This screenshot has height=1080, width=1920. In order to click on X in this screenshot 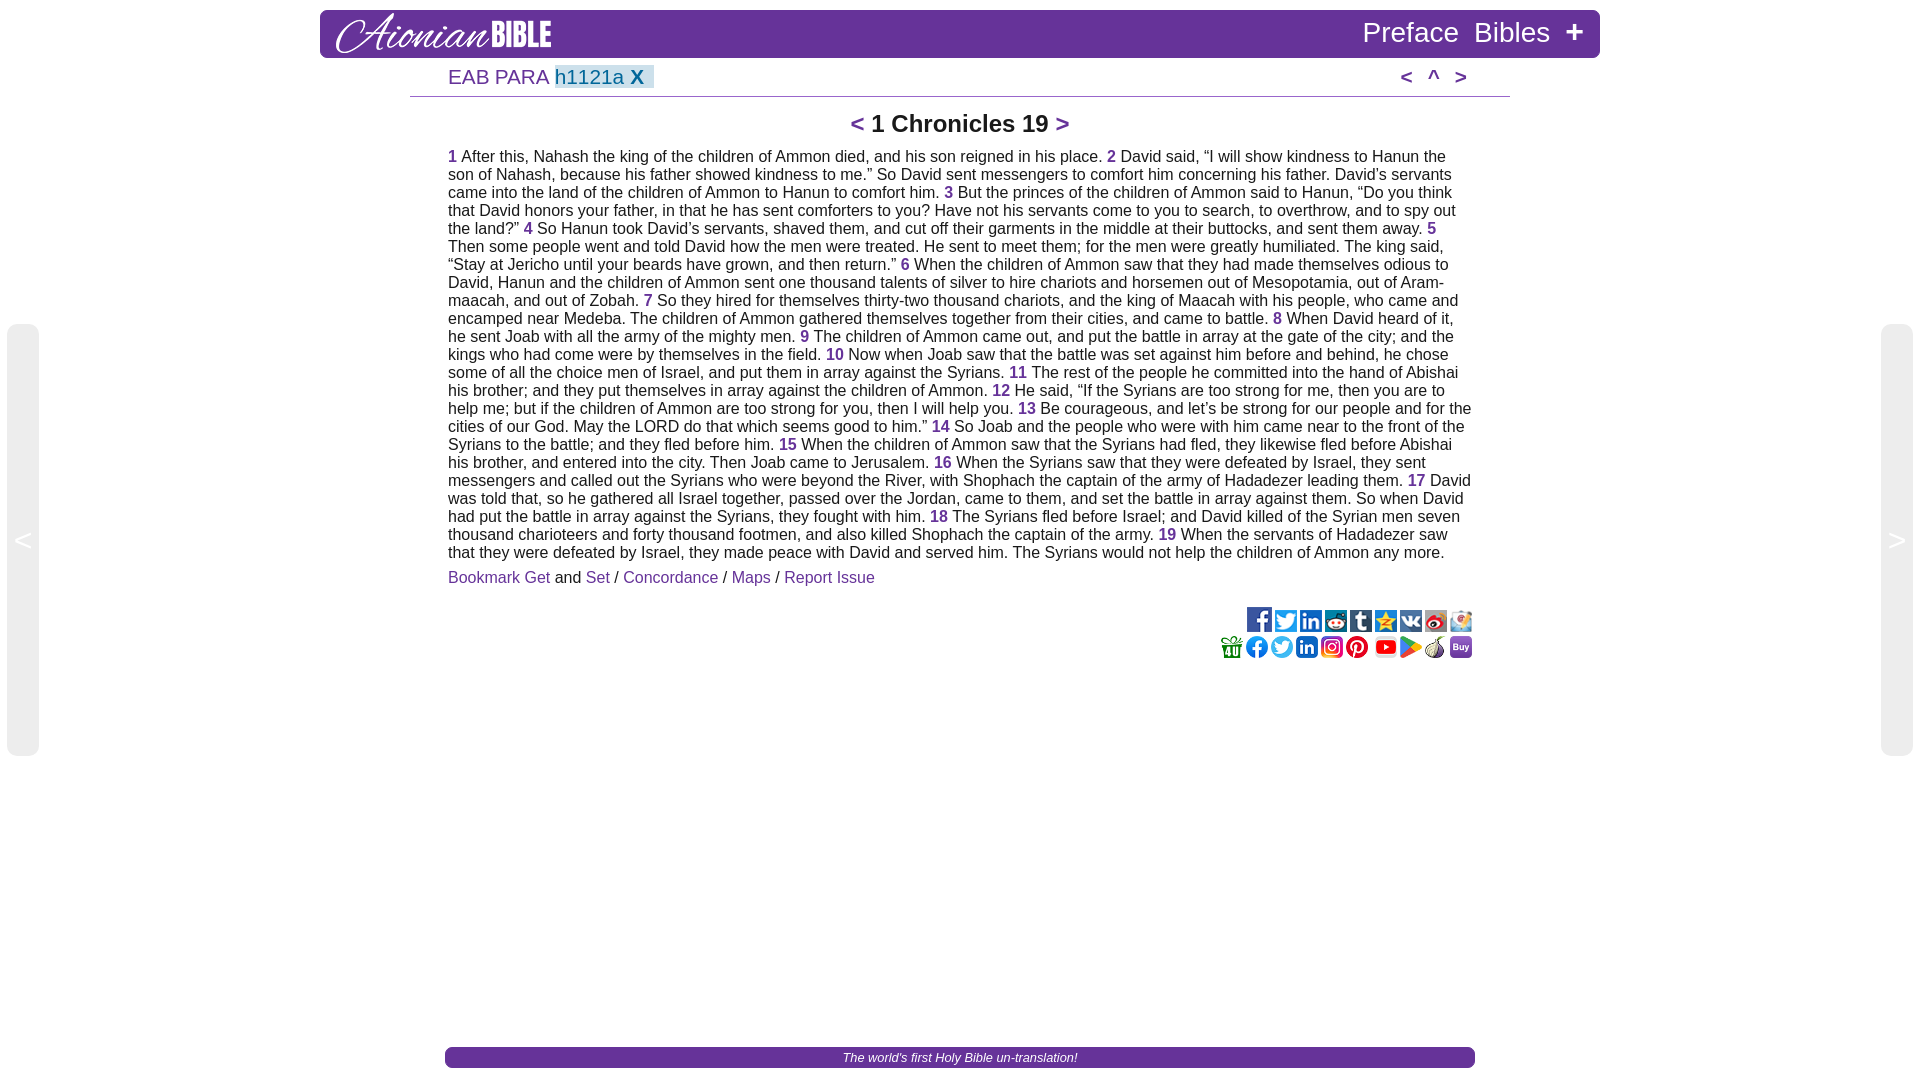, I will do `click(639, 76)`.